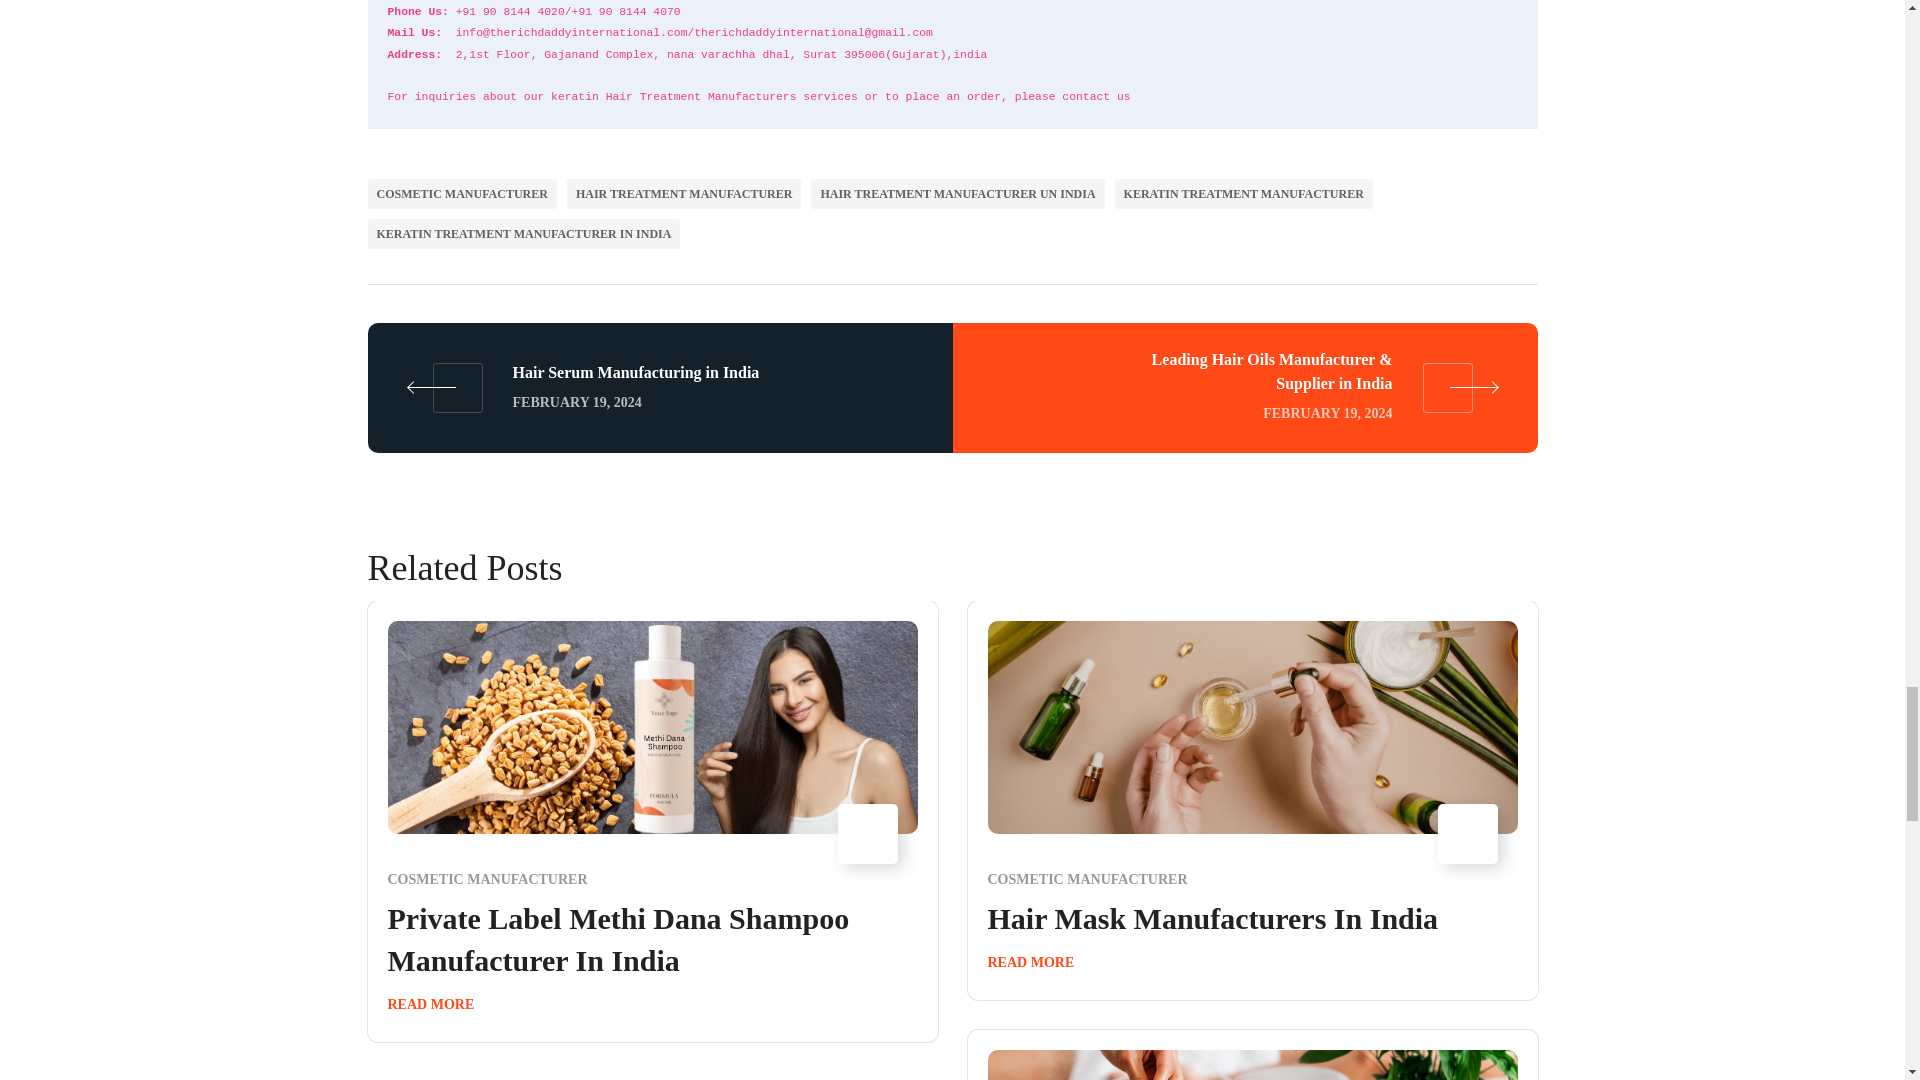  Describe the element at coordinates (1244, 194) in the screenshot. I see `KERATIN TREATMENT MANUFACTURER` at that location.